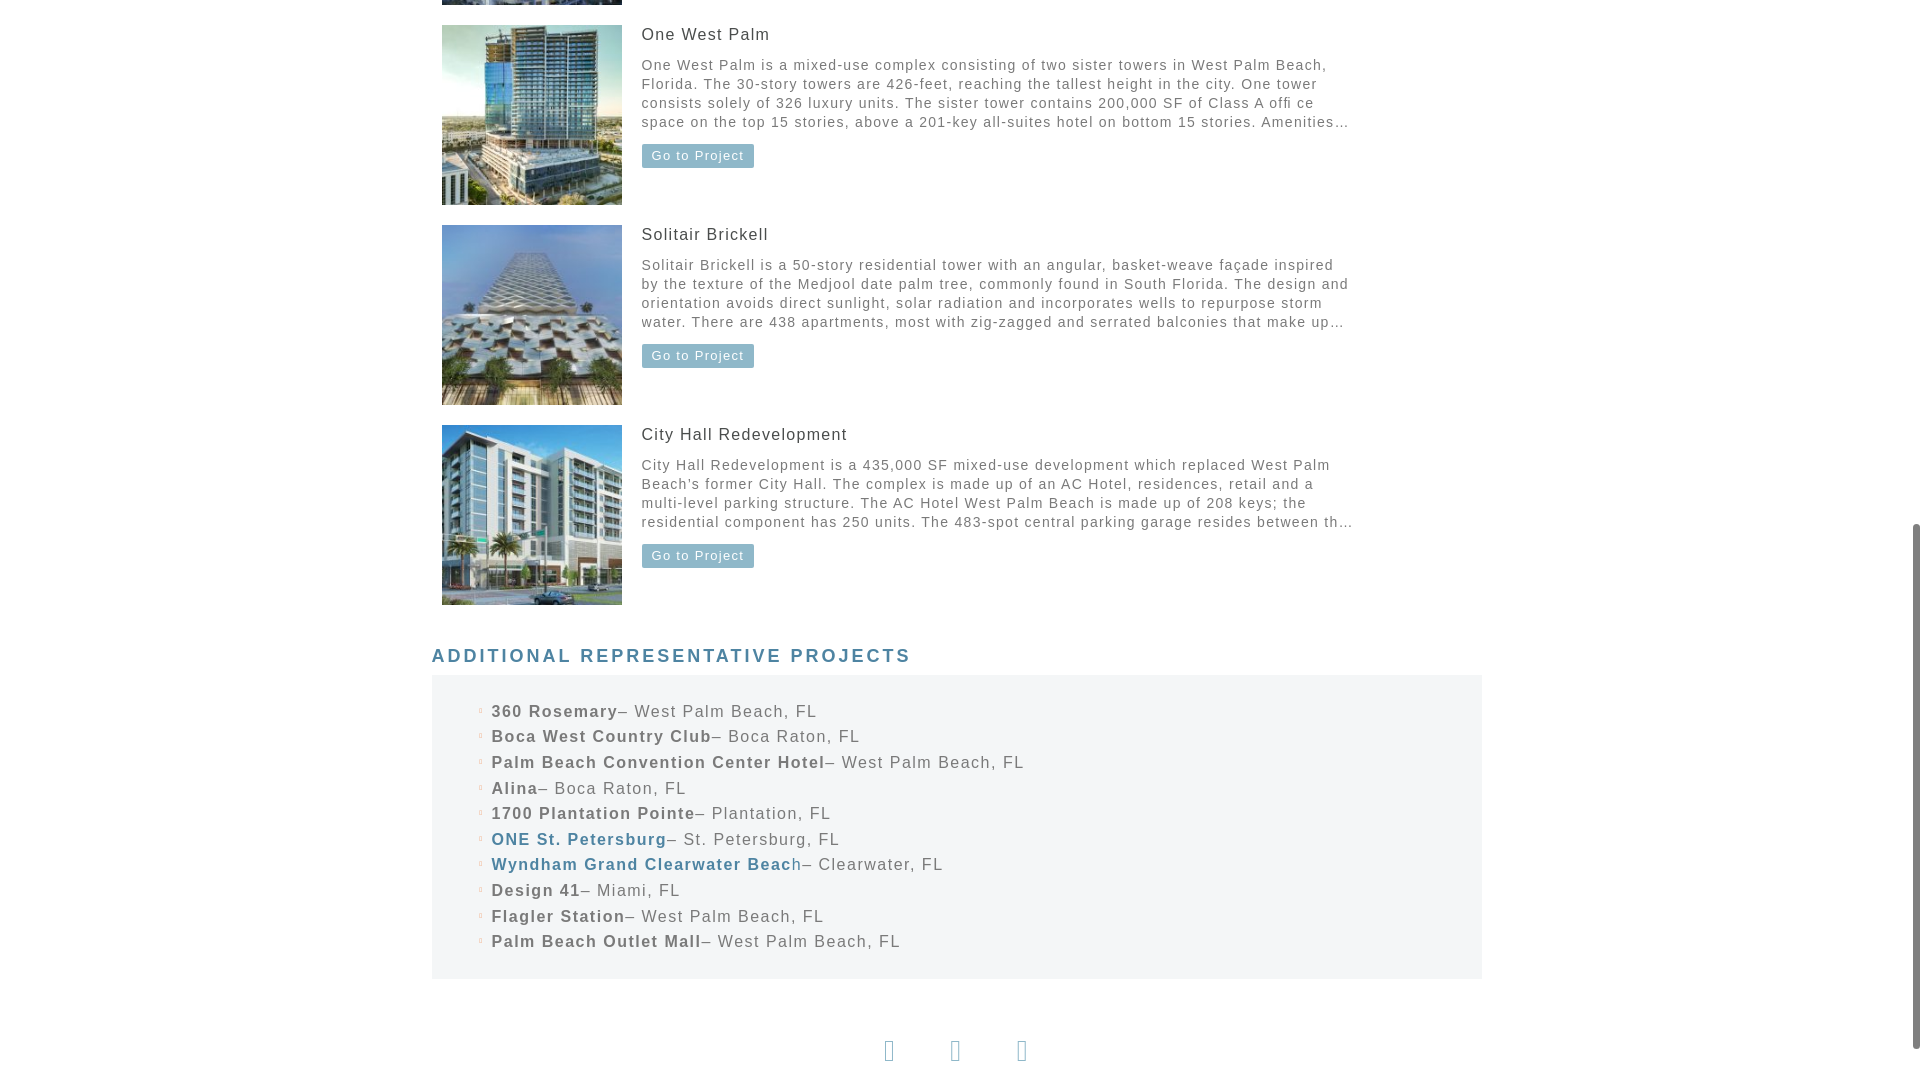 The image size is (1920, 1080). I want to click on Go to Project, so click(698, 356).